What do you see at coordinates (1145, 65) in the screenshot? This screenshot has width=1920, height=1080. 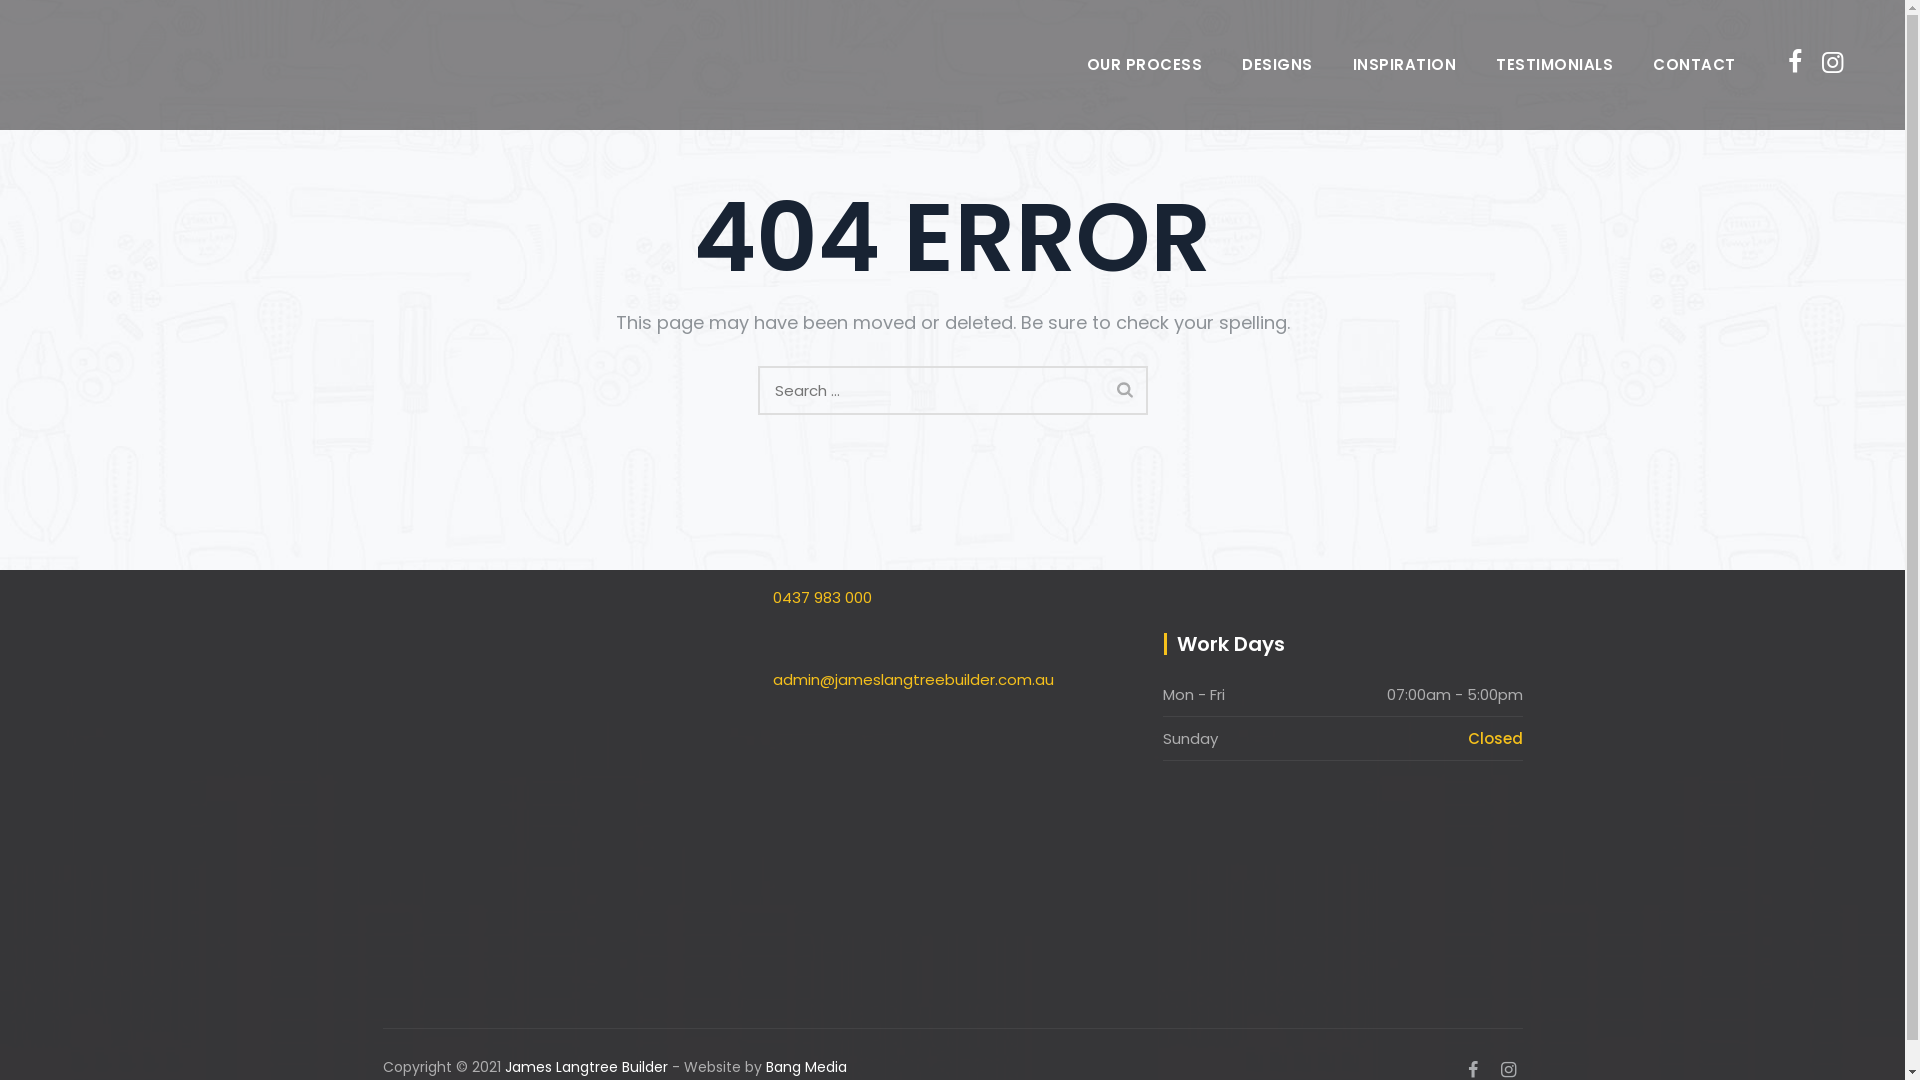 I see `OUR PROCESS` at bounding box center [1145, 65].